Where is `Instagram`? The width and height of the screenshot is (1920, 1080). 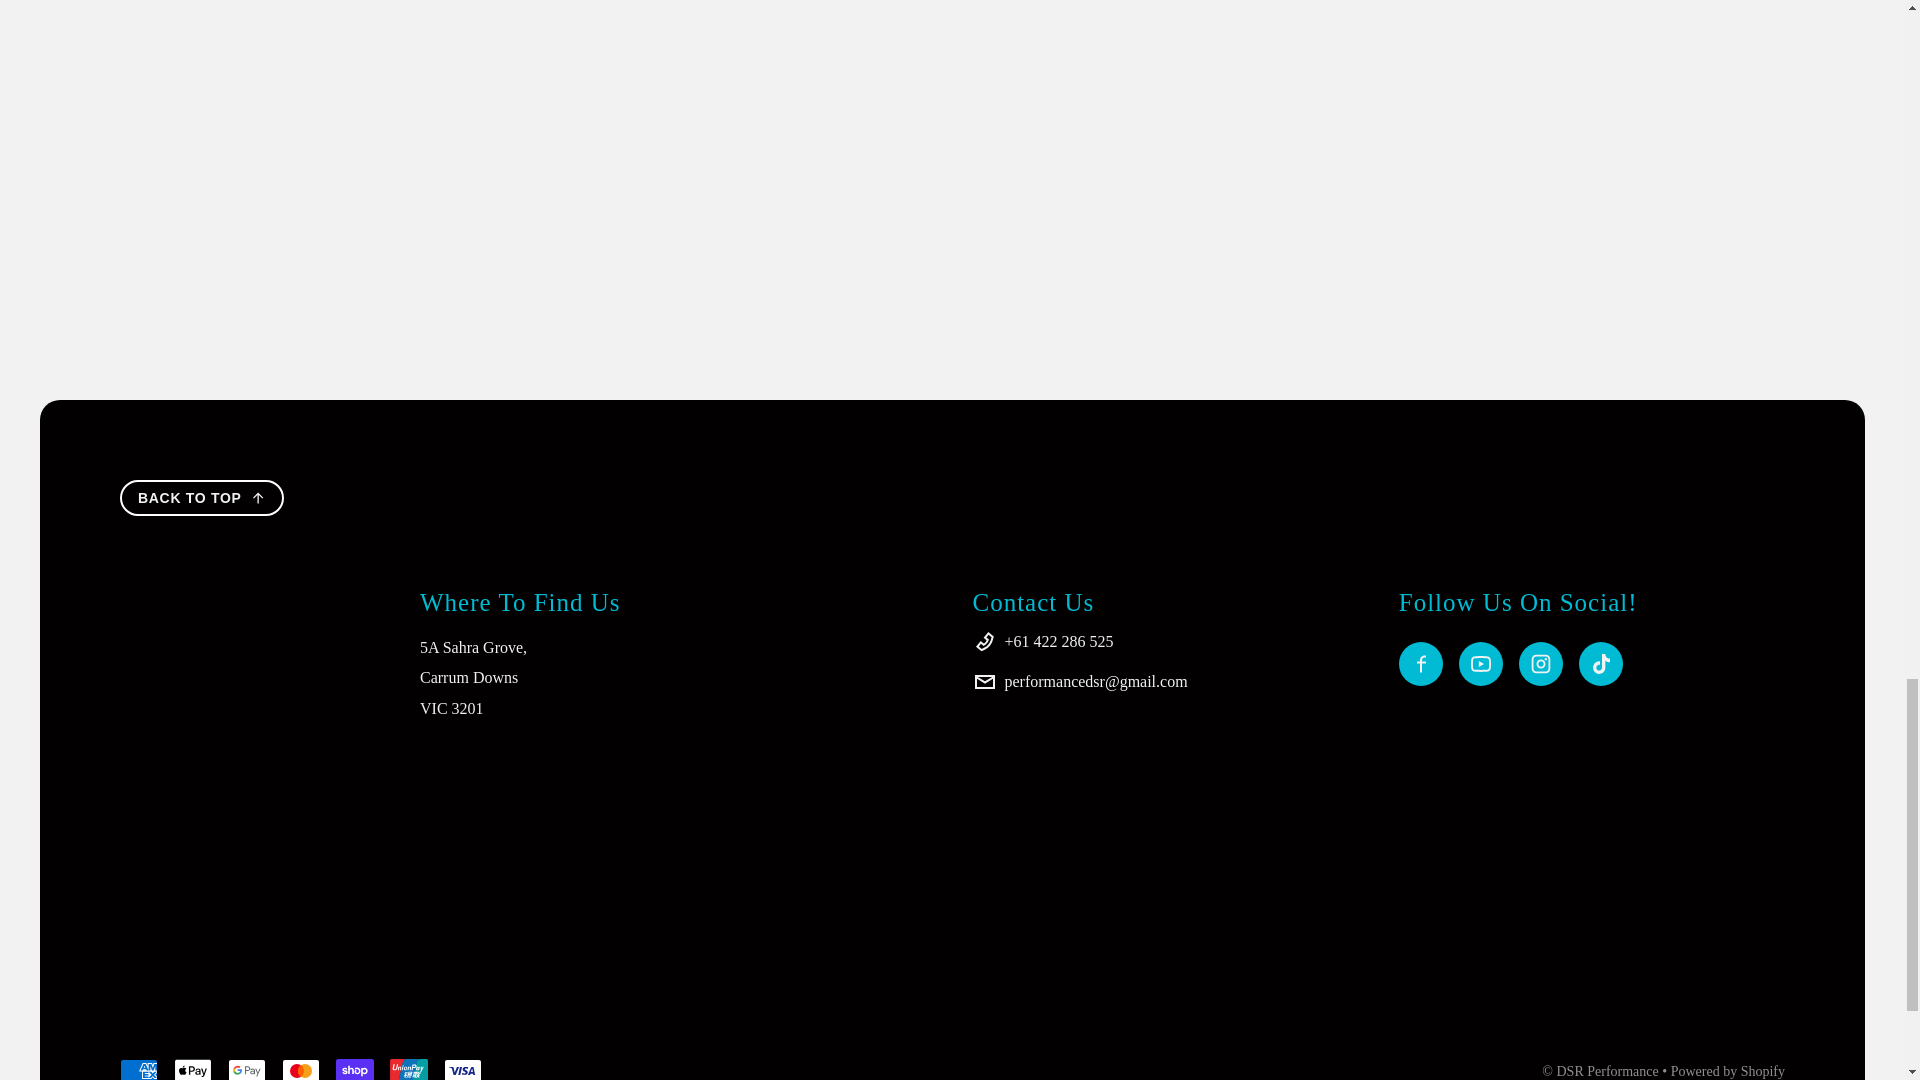
Instagram is located at coordinates (1540, 663).